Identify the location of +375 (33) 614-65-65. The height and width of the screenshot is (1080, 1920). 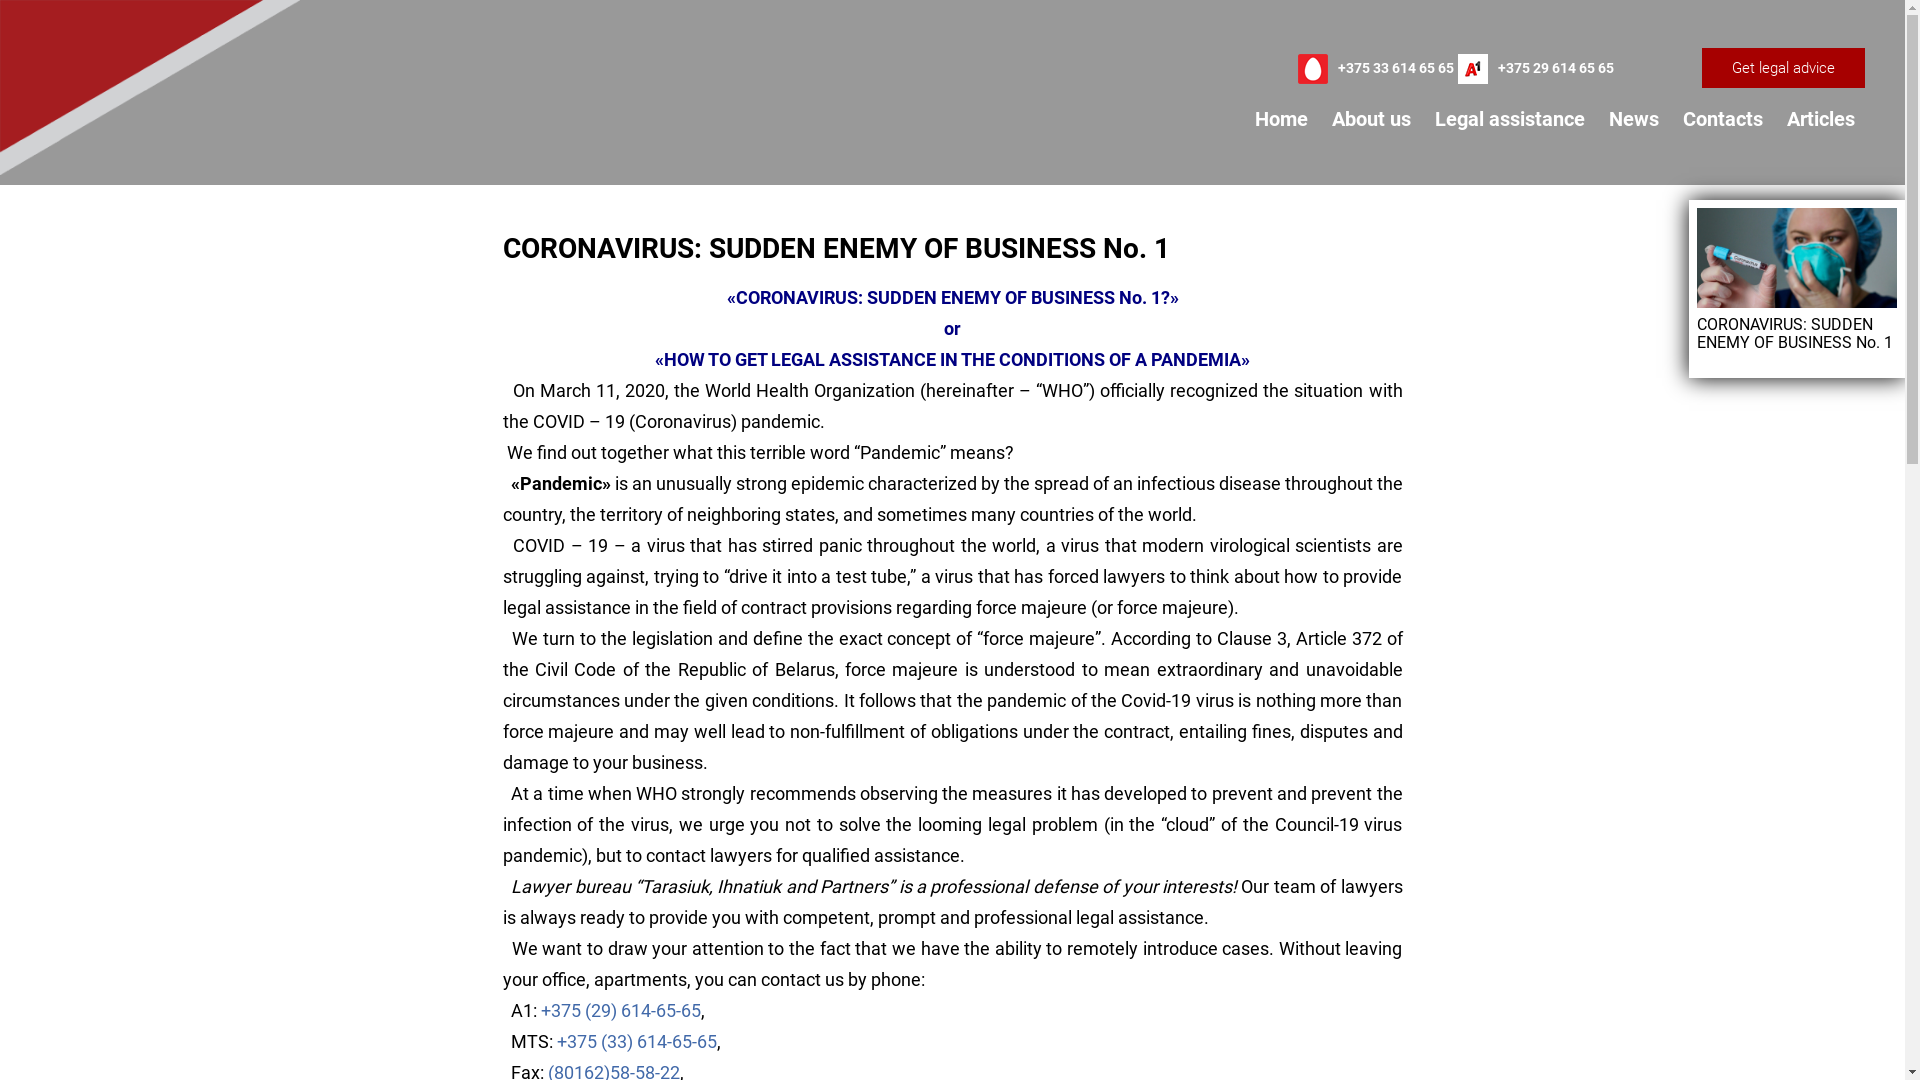
(636, 1042).